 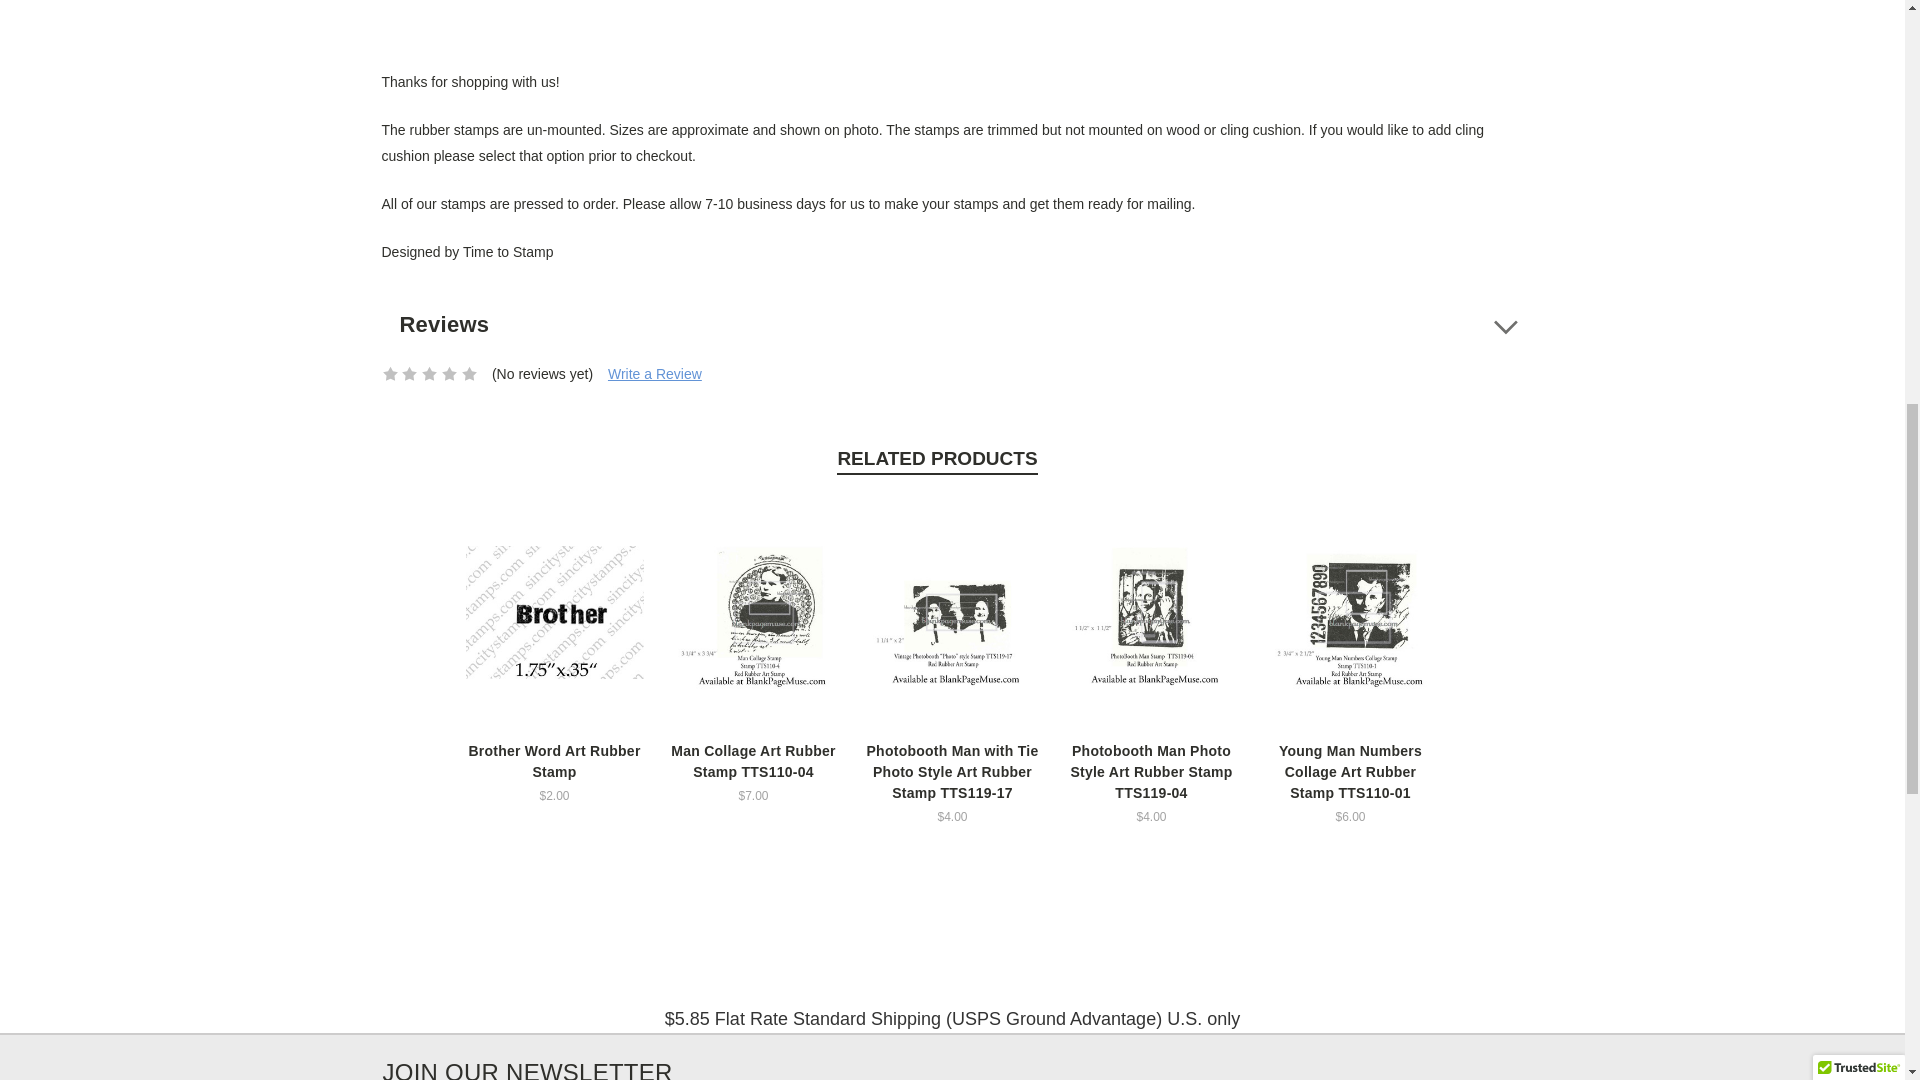 I want to click on Man Collage Art Rubber Stamp TTS110-04, so click(x=753, y=612).